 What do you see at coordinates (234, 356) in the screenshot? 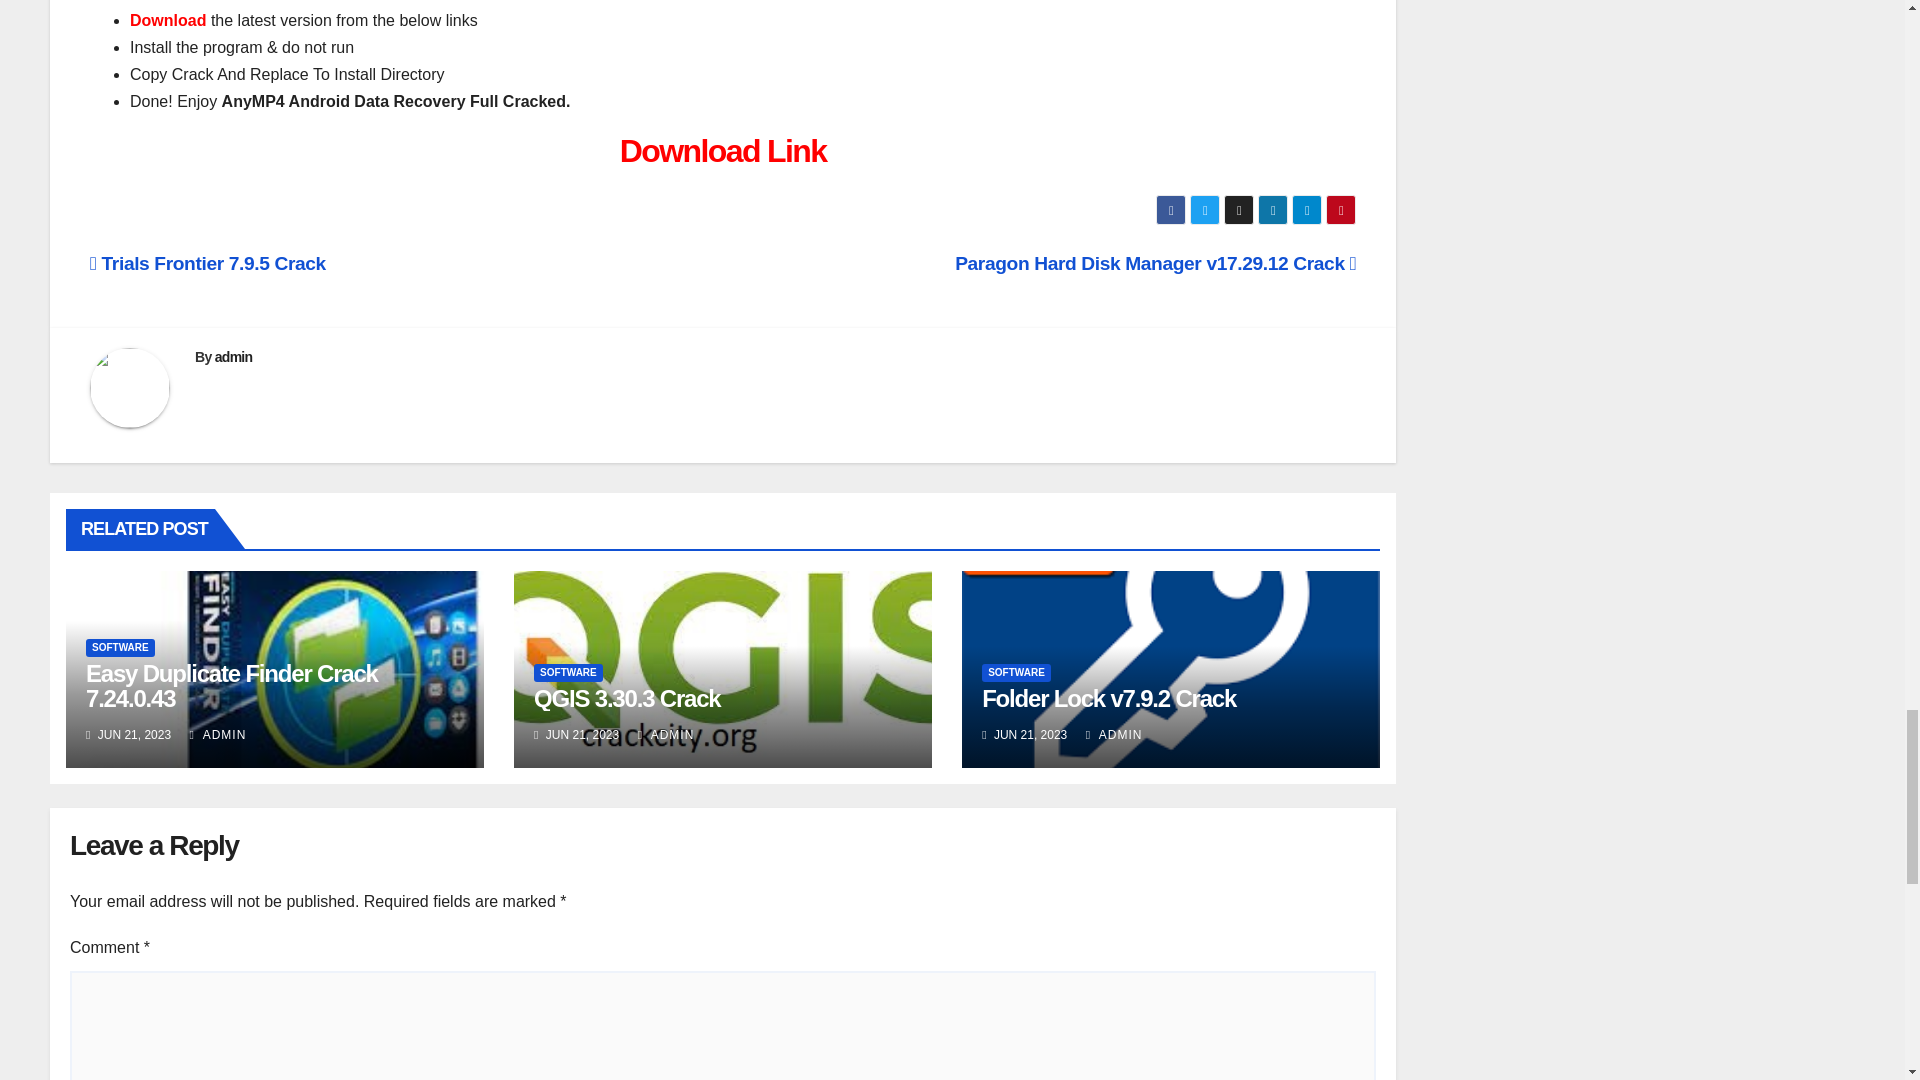
I see `admin` at bounding box center [234, 356].